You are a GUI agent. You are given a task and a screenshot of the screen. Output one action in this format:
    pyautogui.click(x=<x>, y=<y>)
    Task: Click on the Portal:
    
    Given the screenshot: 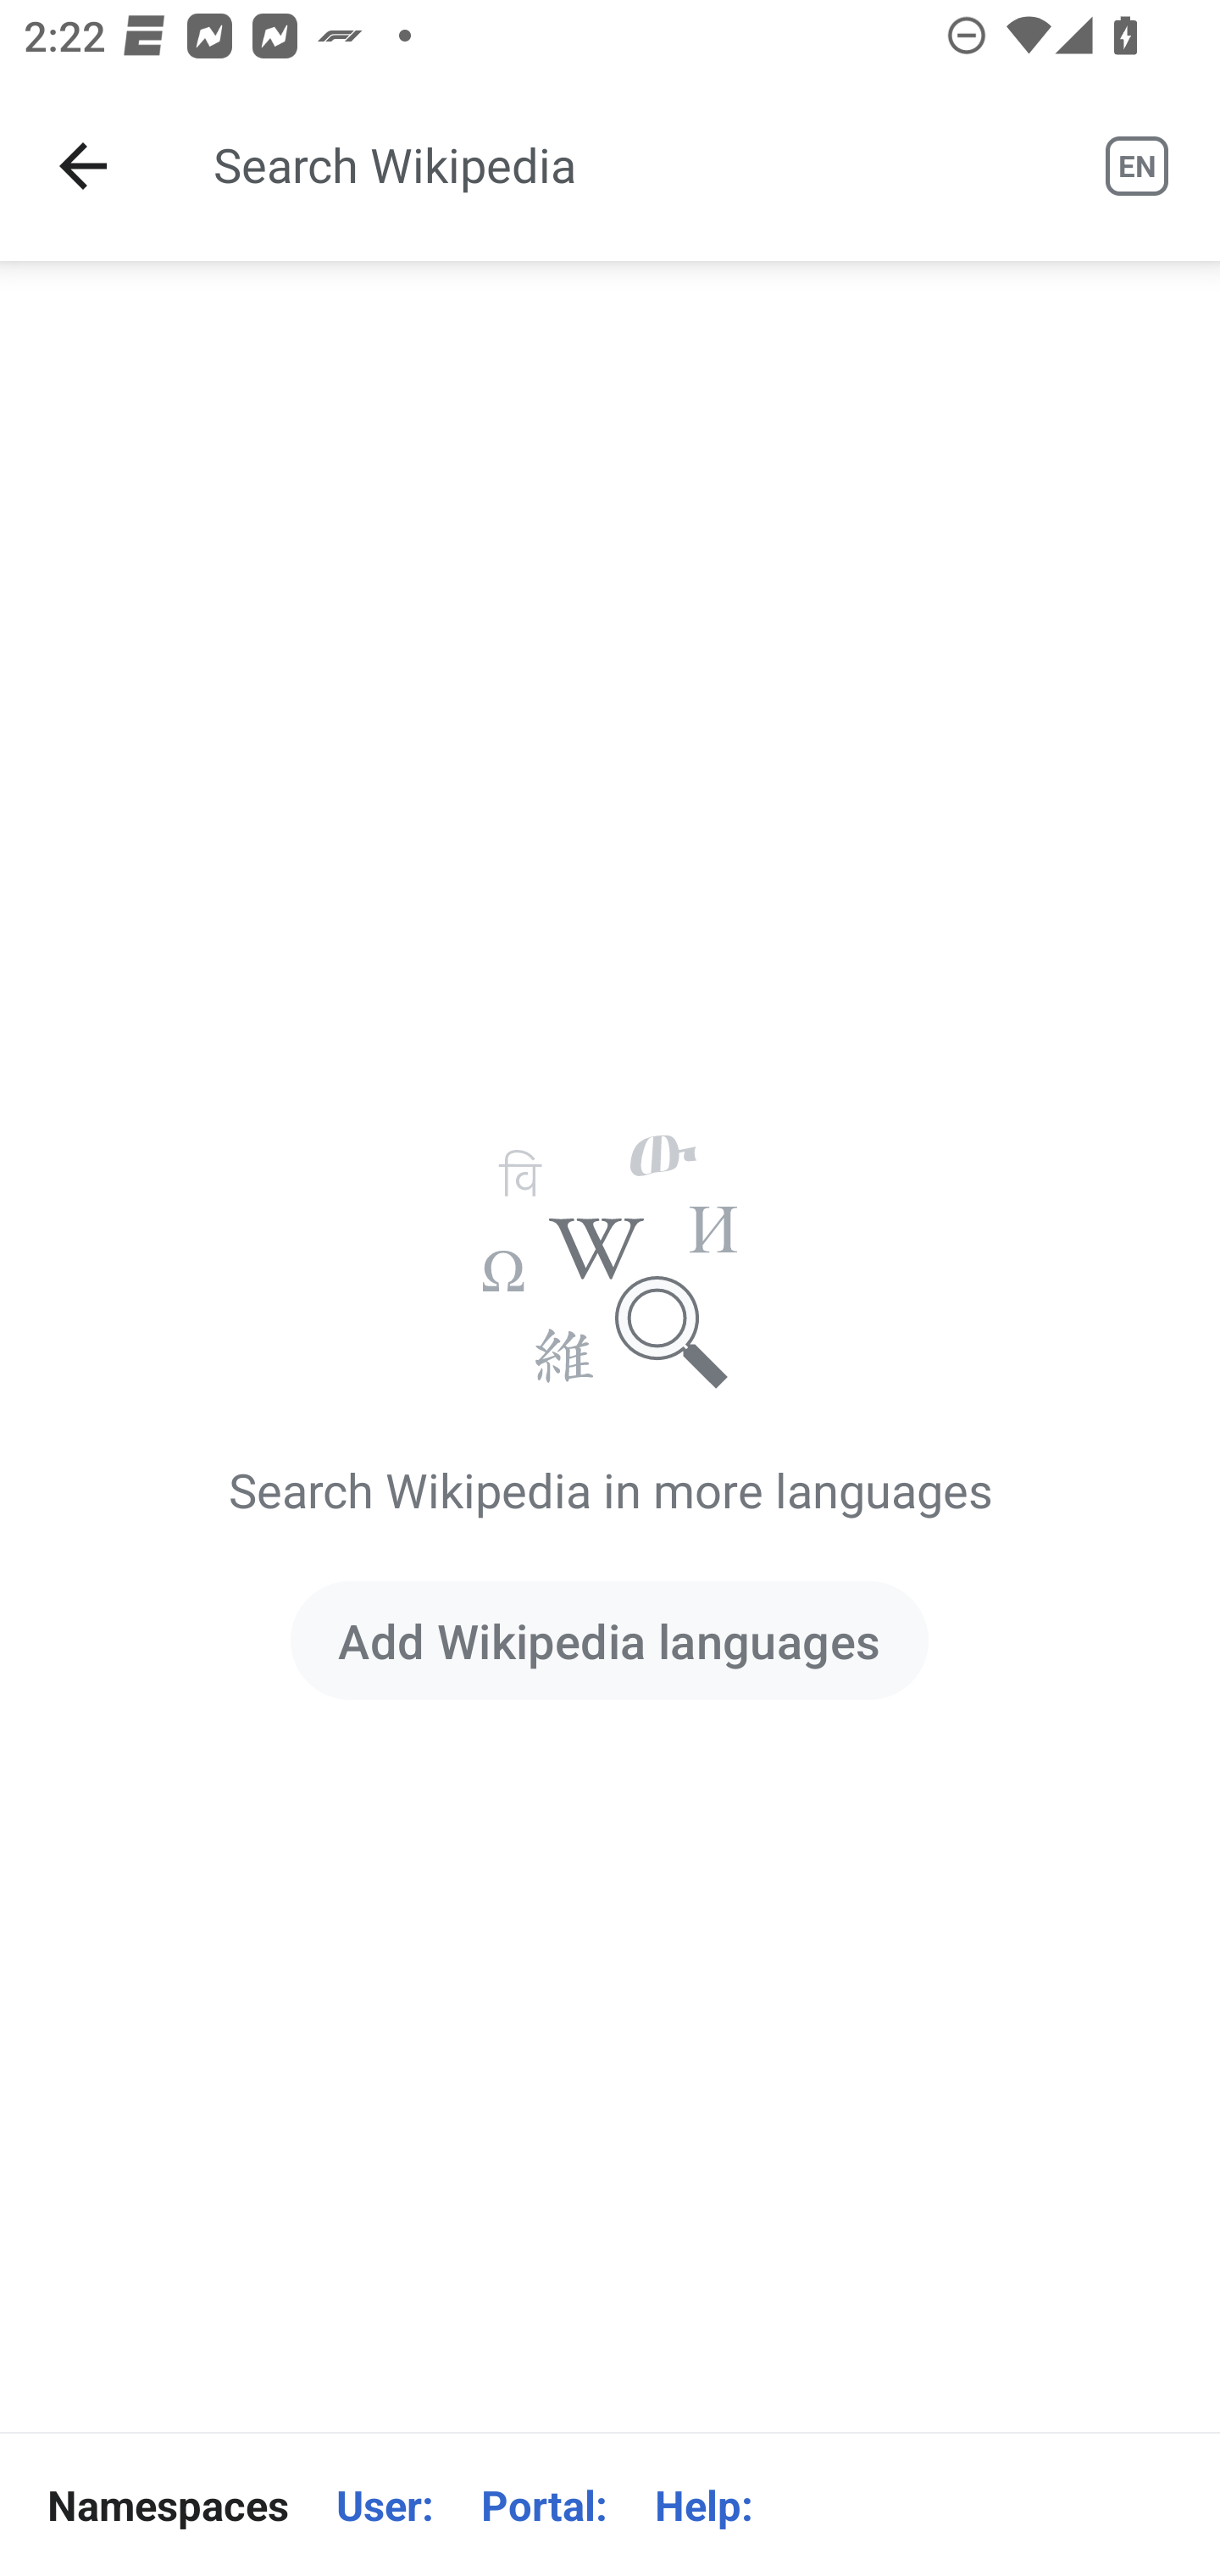 What is the action you would take?
    pyautogui.click(x=544, y=2505)
    